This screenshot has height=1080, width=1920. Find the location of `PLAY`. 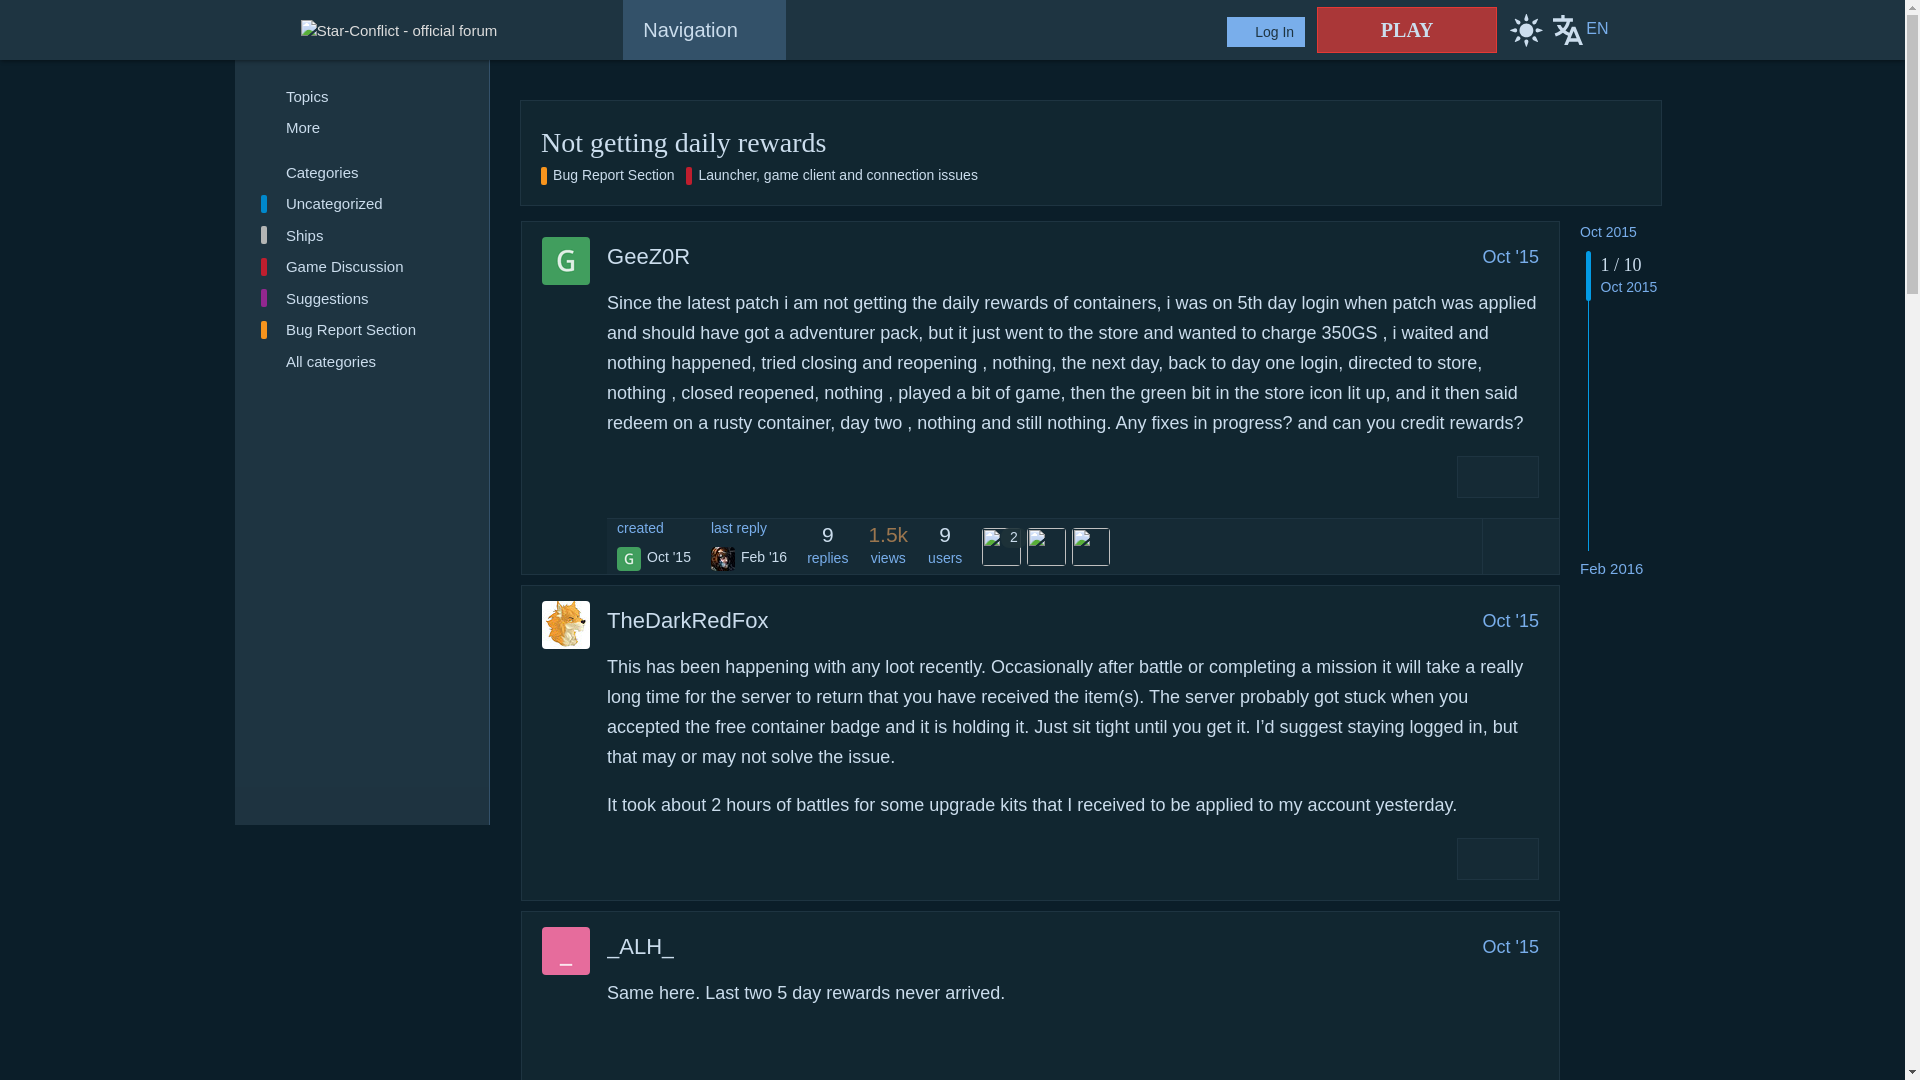

PLAY is located at coordinates (1407, 29).